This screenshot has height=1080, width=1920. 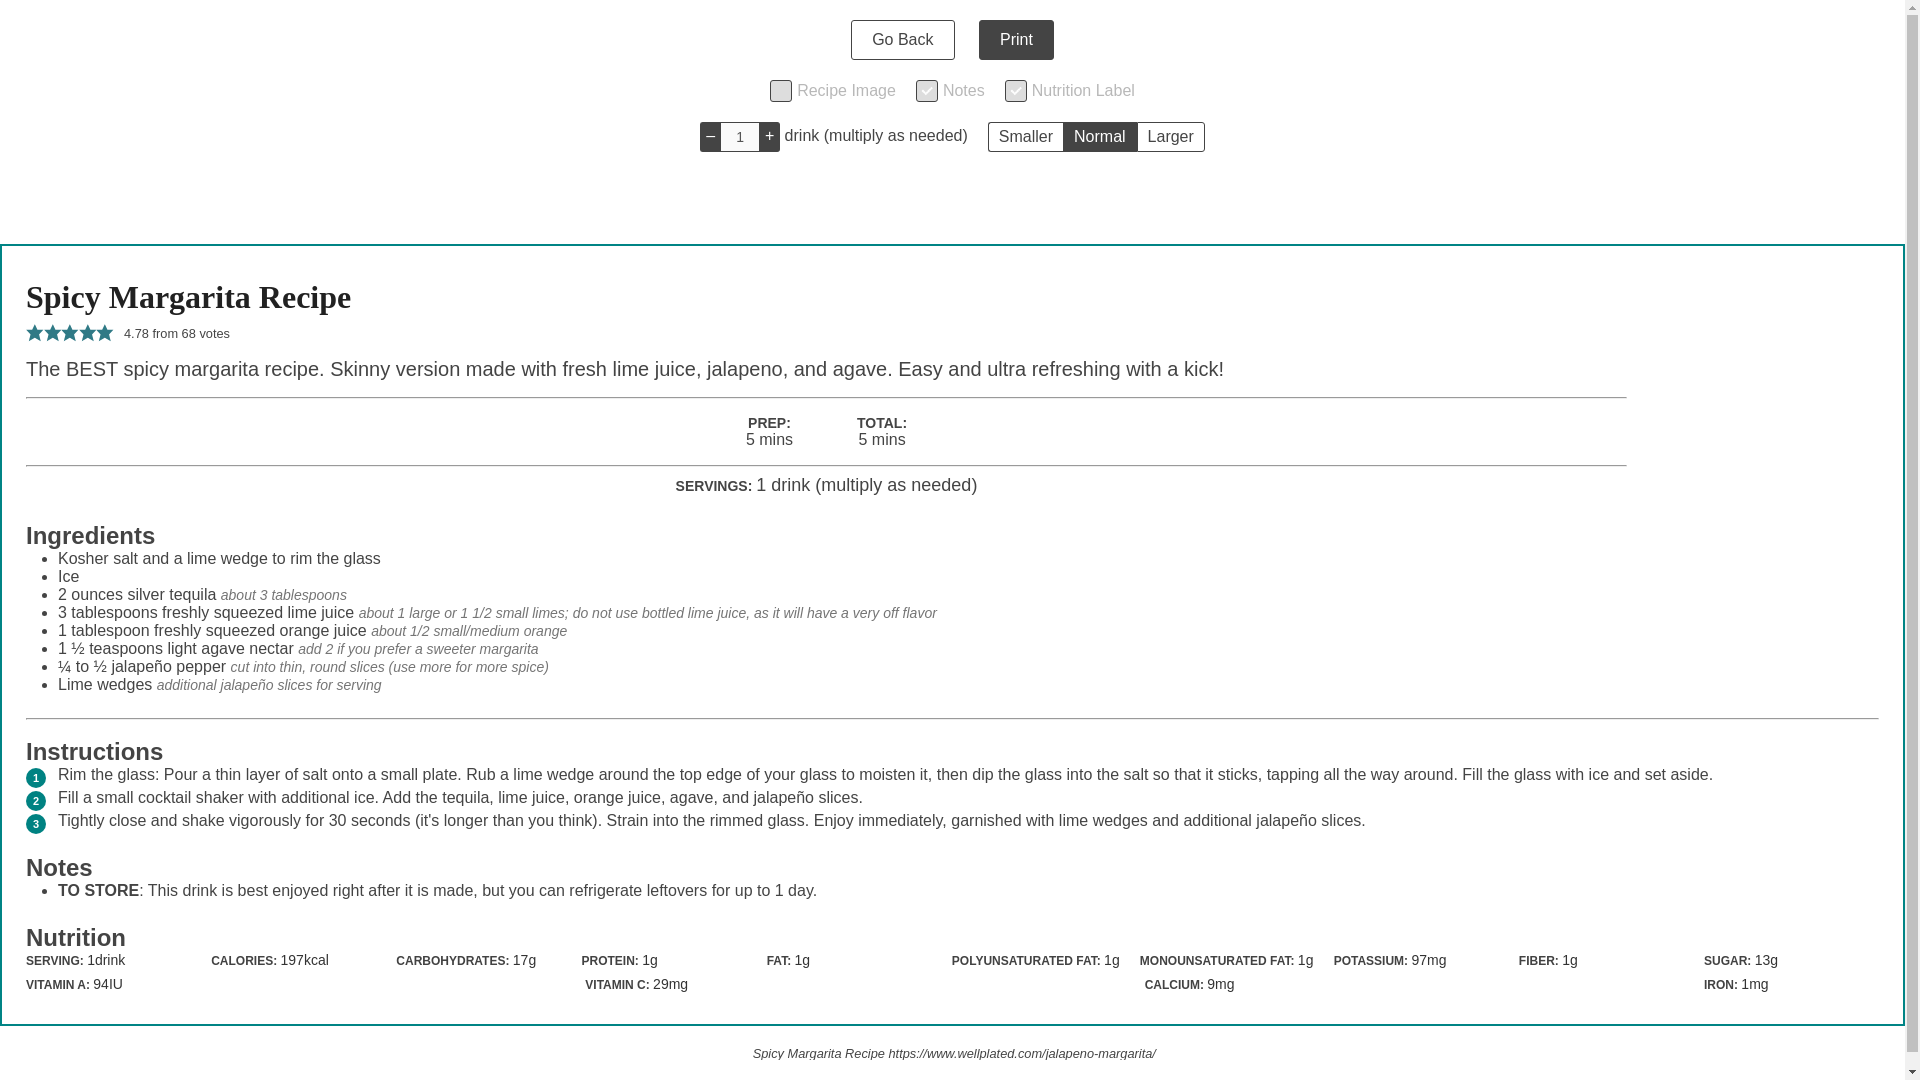 I want to click on Print, so click(x=1016, y=40).